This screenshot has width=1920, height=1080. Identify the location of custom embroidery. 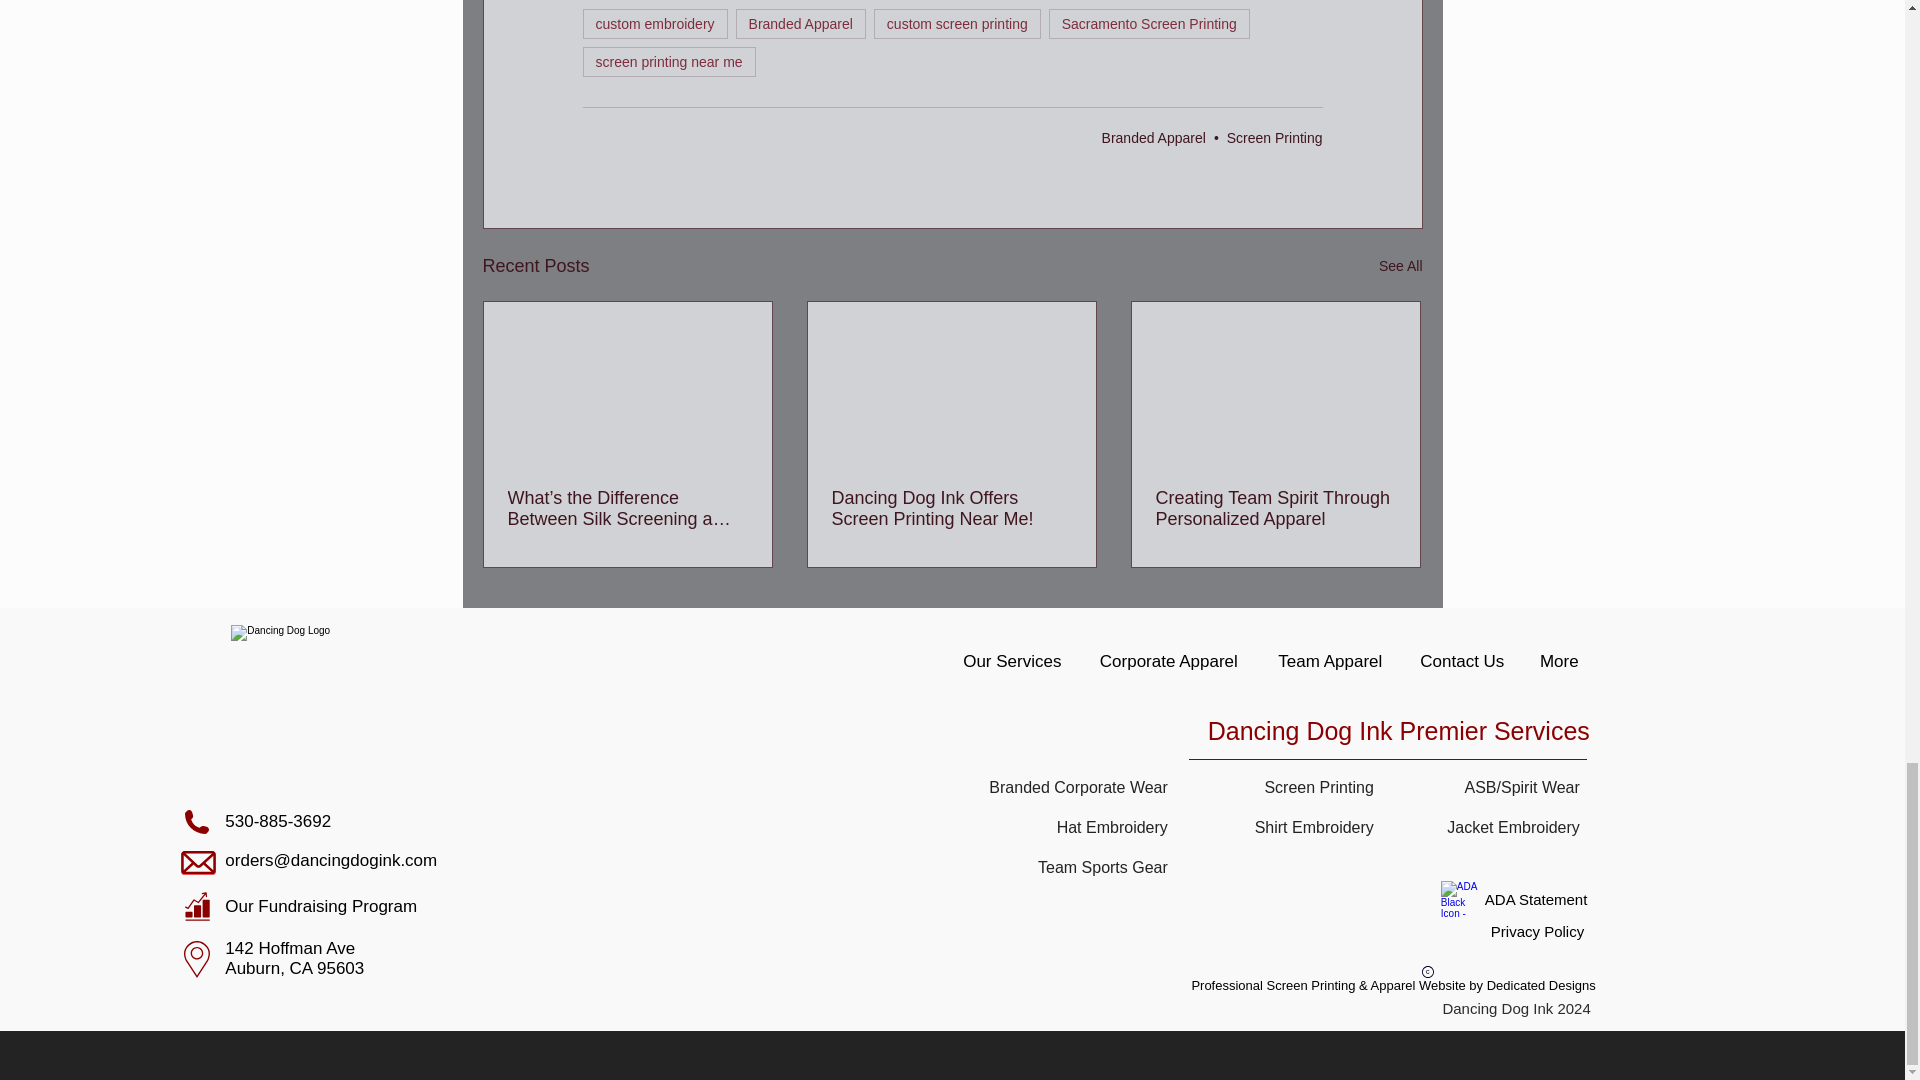
(654, 23).